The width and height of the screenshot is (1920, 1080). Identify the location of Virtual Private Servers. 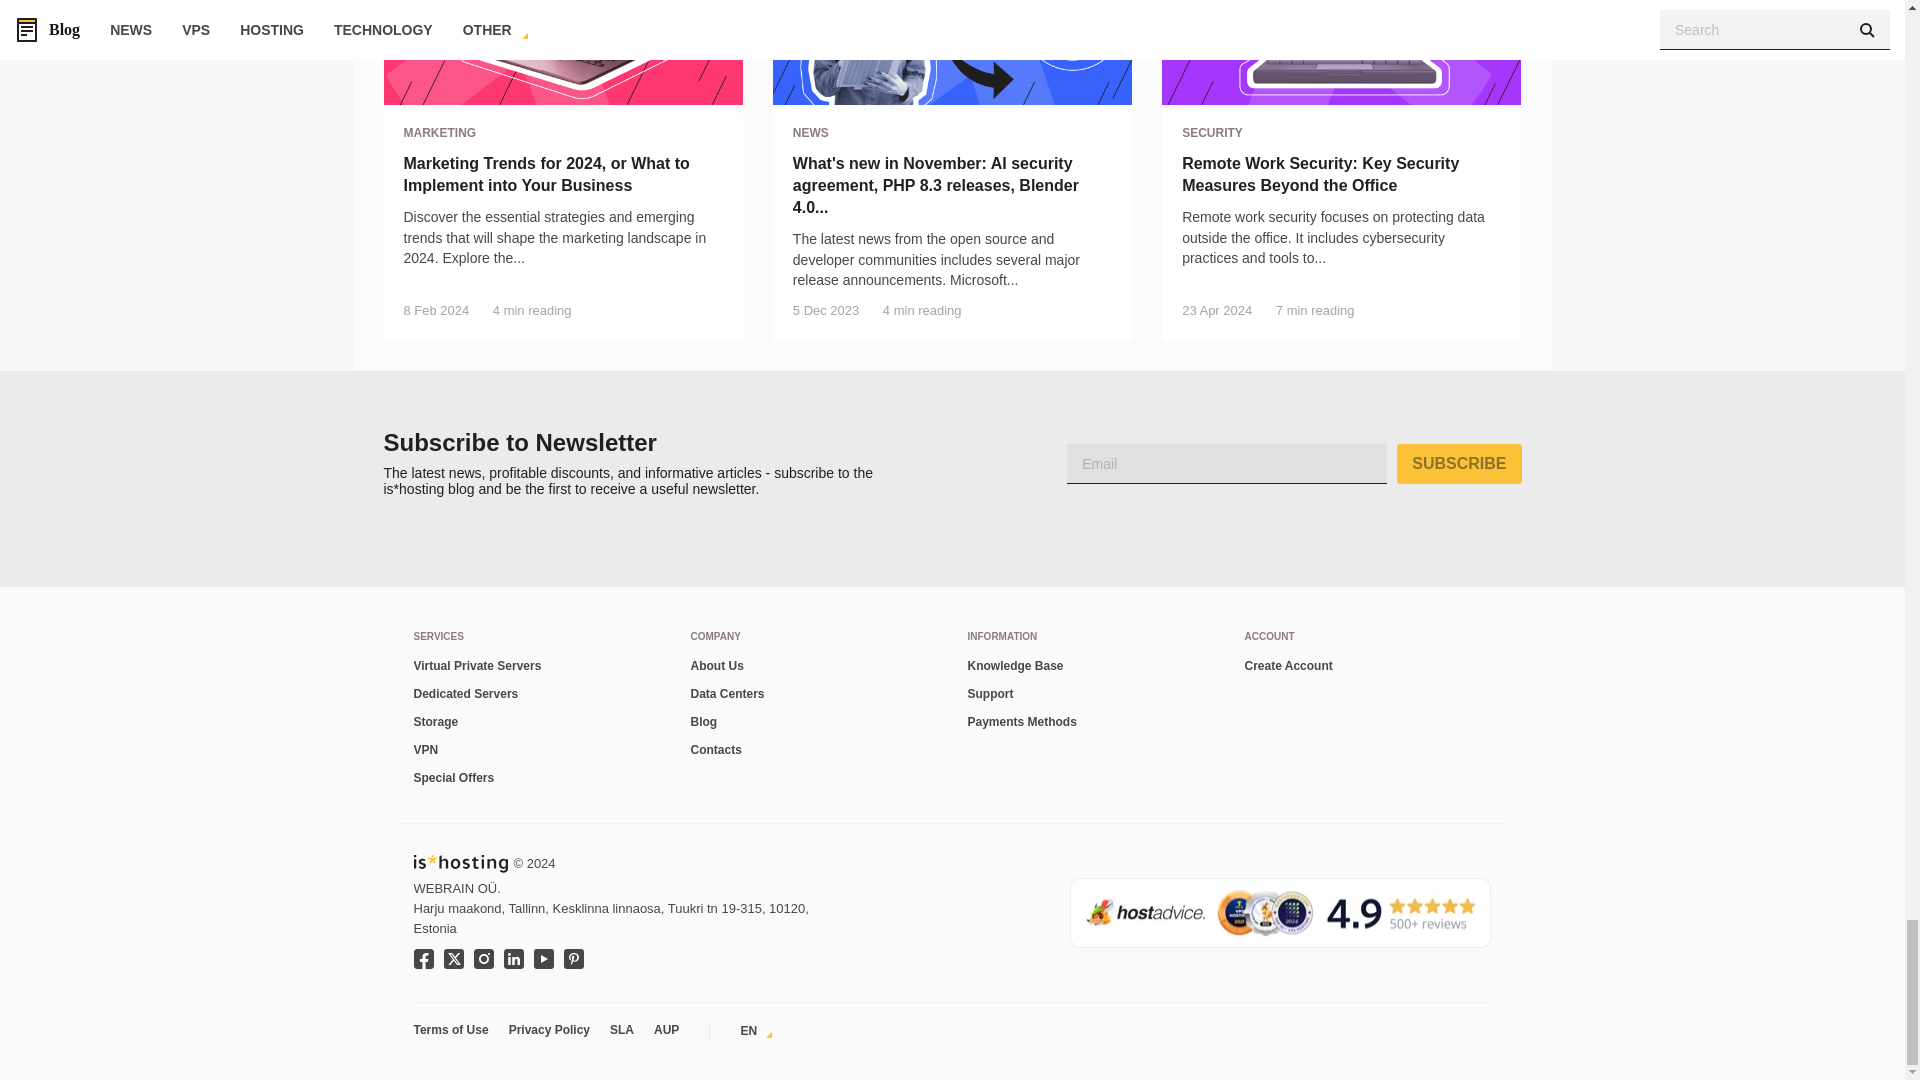
(537, 667).